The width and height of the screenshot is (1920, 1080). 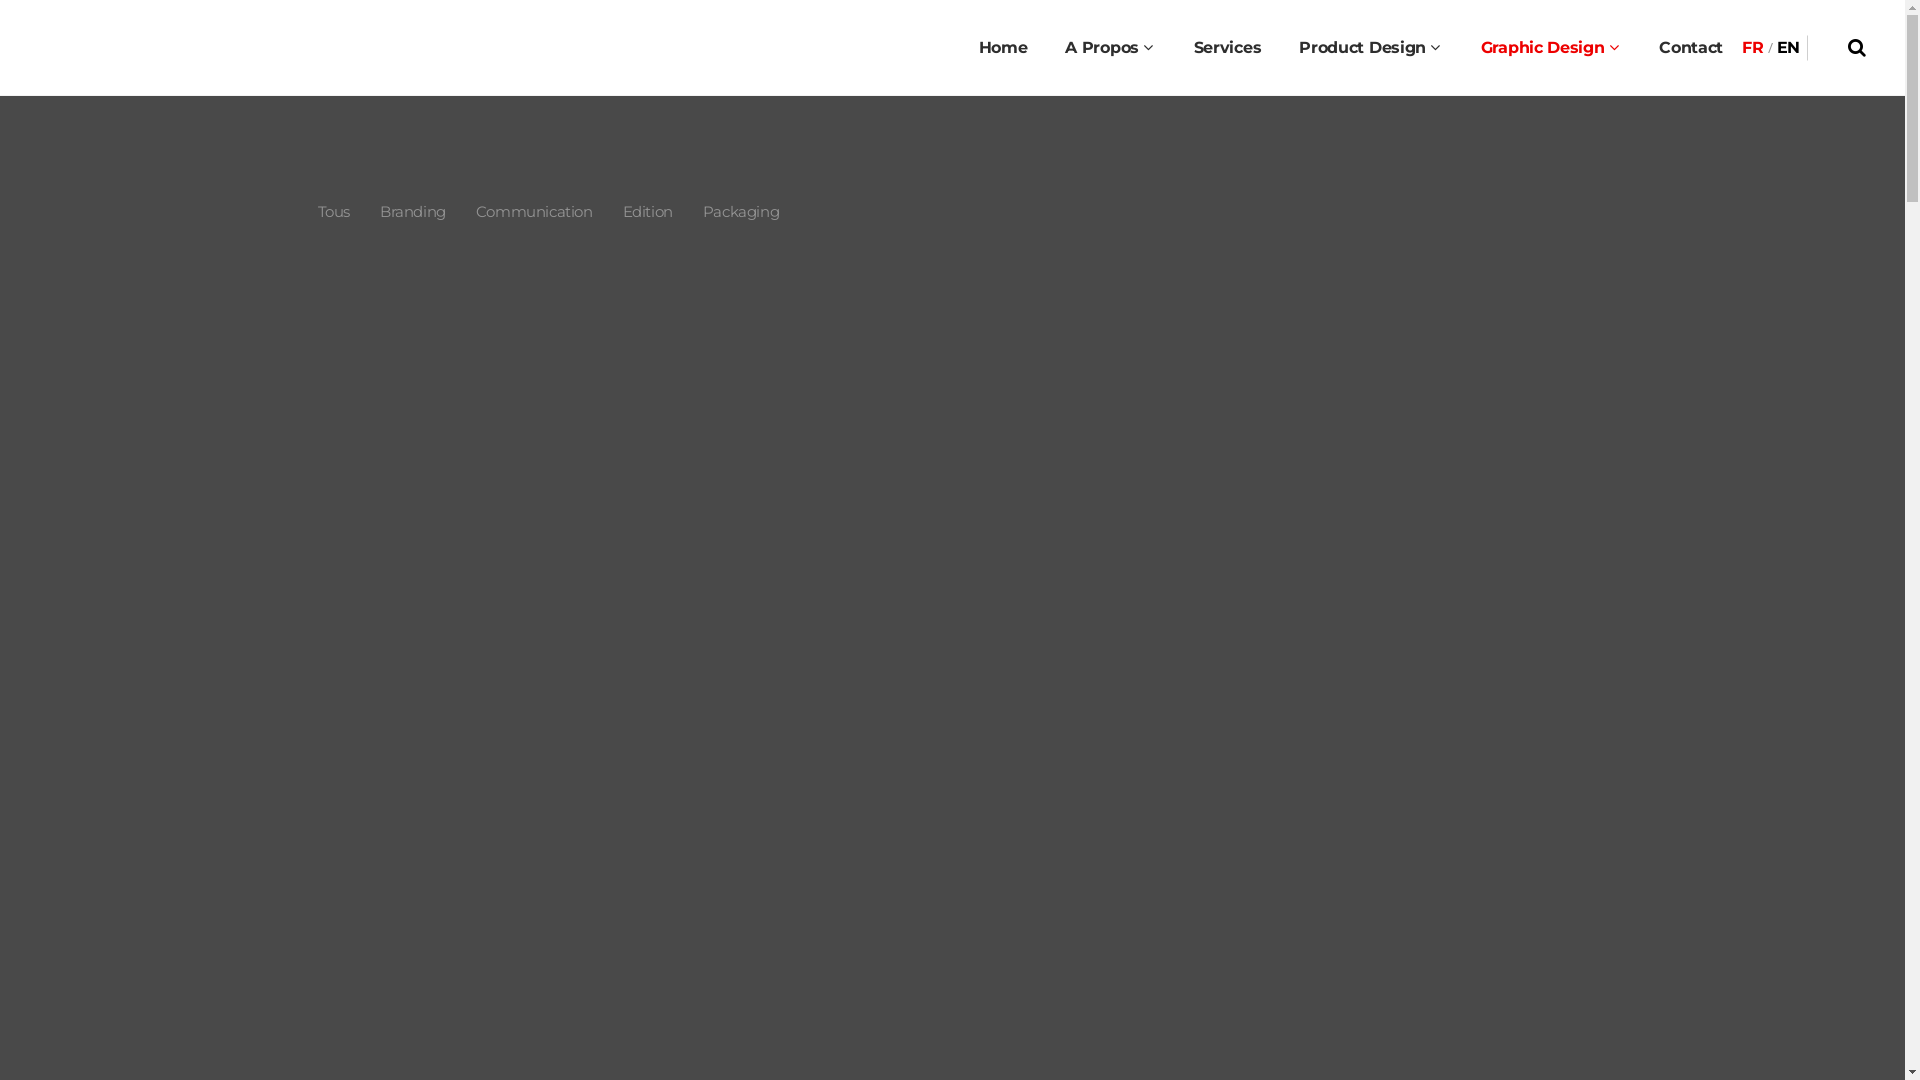 What do you see at coordinates (1004, 48) in the screenshot?
I see `Home` at bounding box center [1004, 48].